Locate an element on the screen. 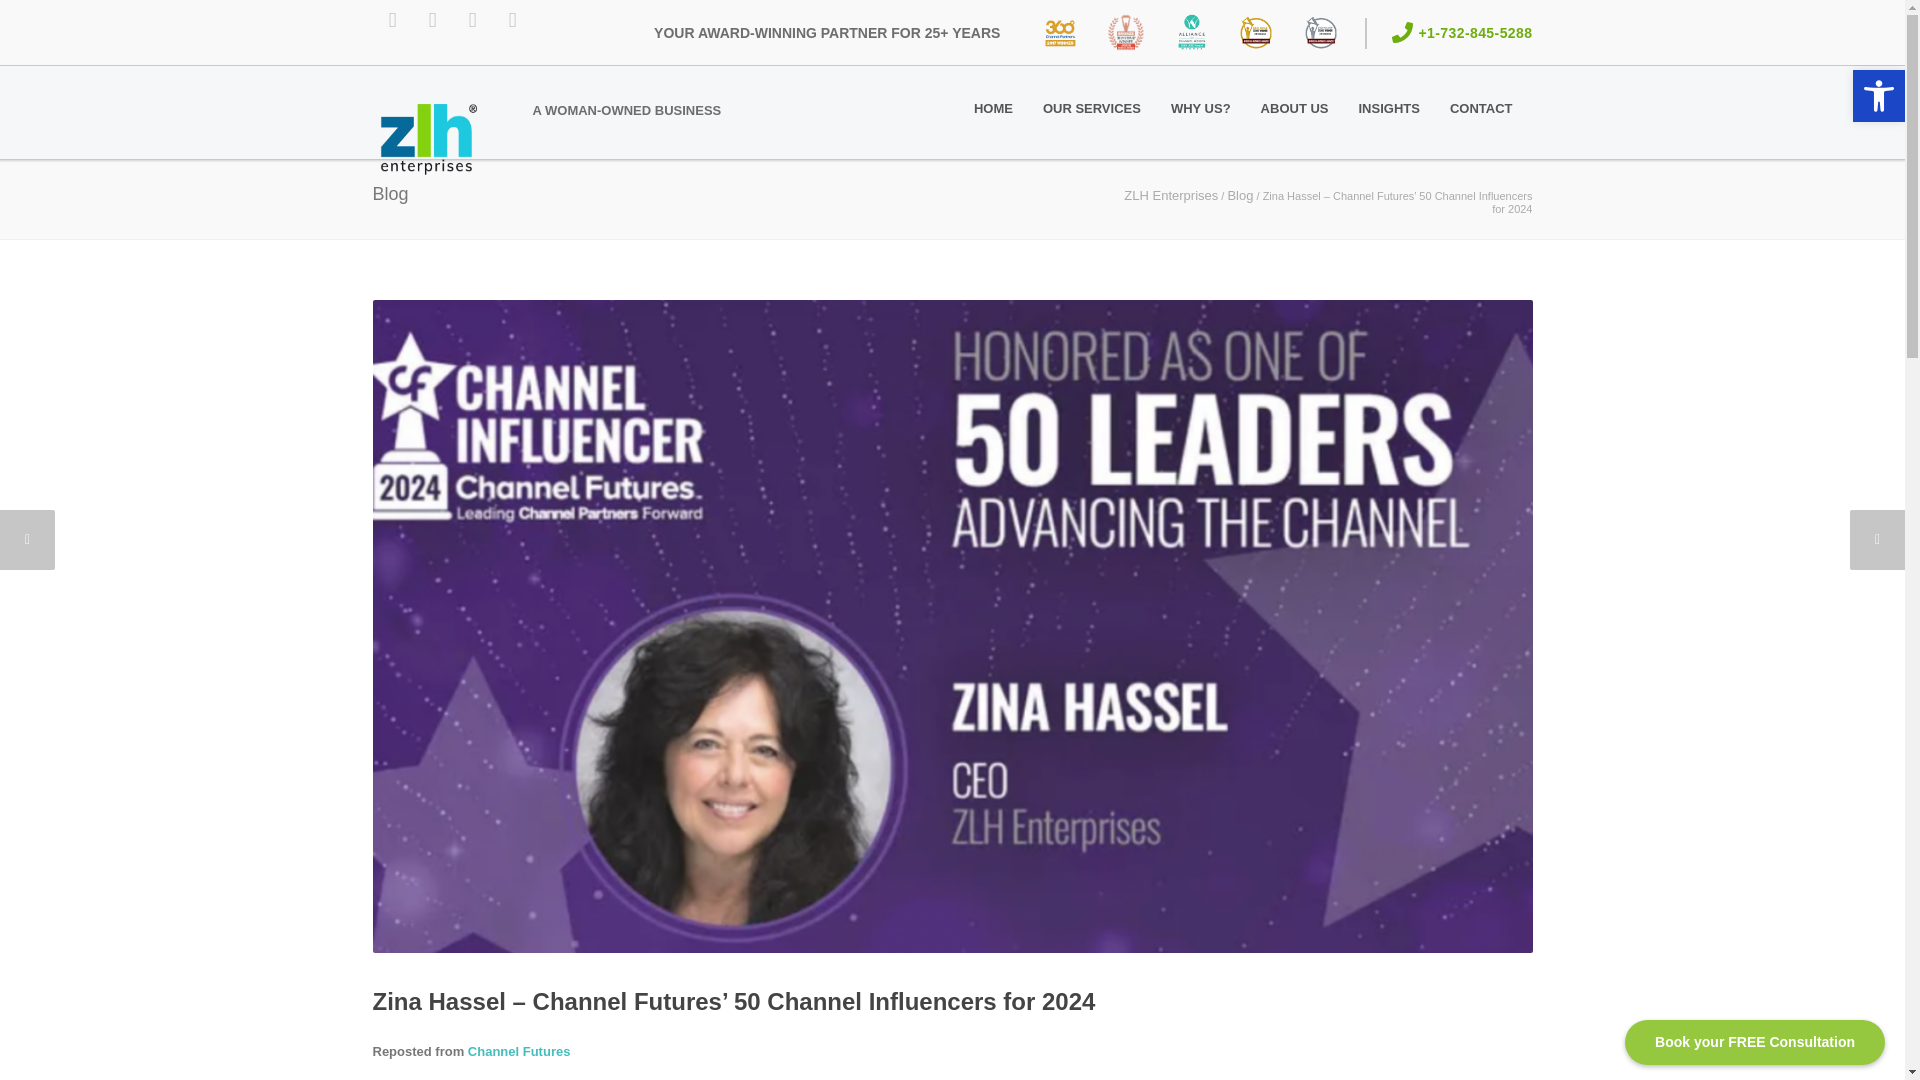 Image resolution: width=1920 pixels, height=1080 pixels. OUR SERVICES is located at coordinates (1091, 109).